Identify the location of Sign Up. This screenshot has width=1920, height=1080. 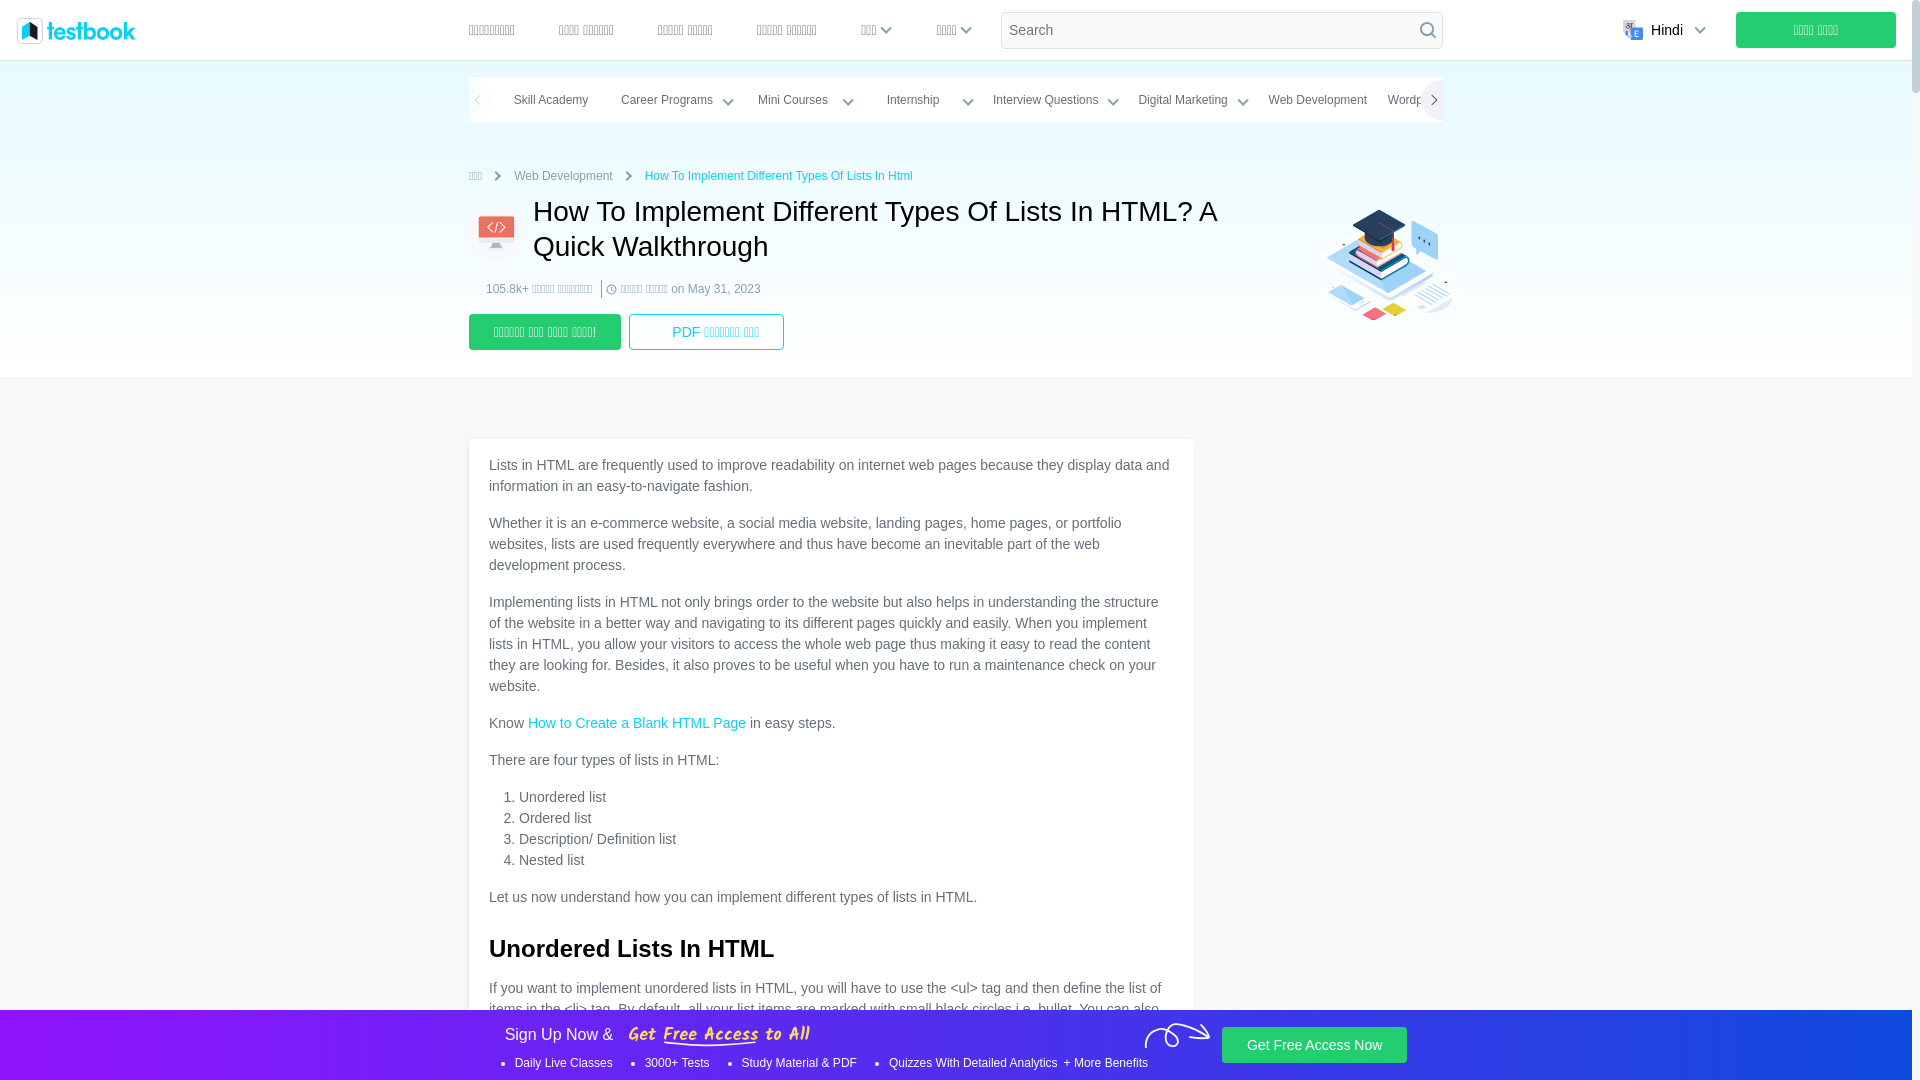
(1816, 29).